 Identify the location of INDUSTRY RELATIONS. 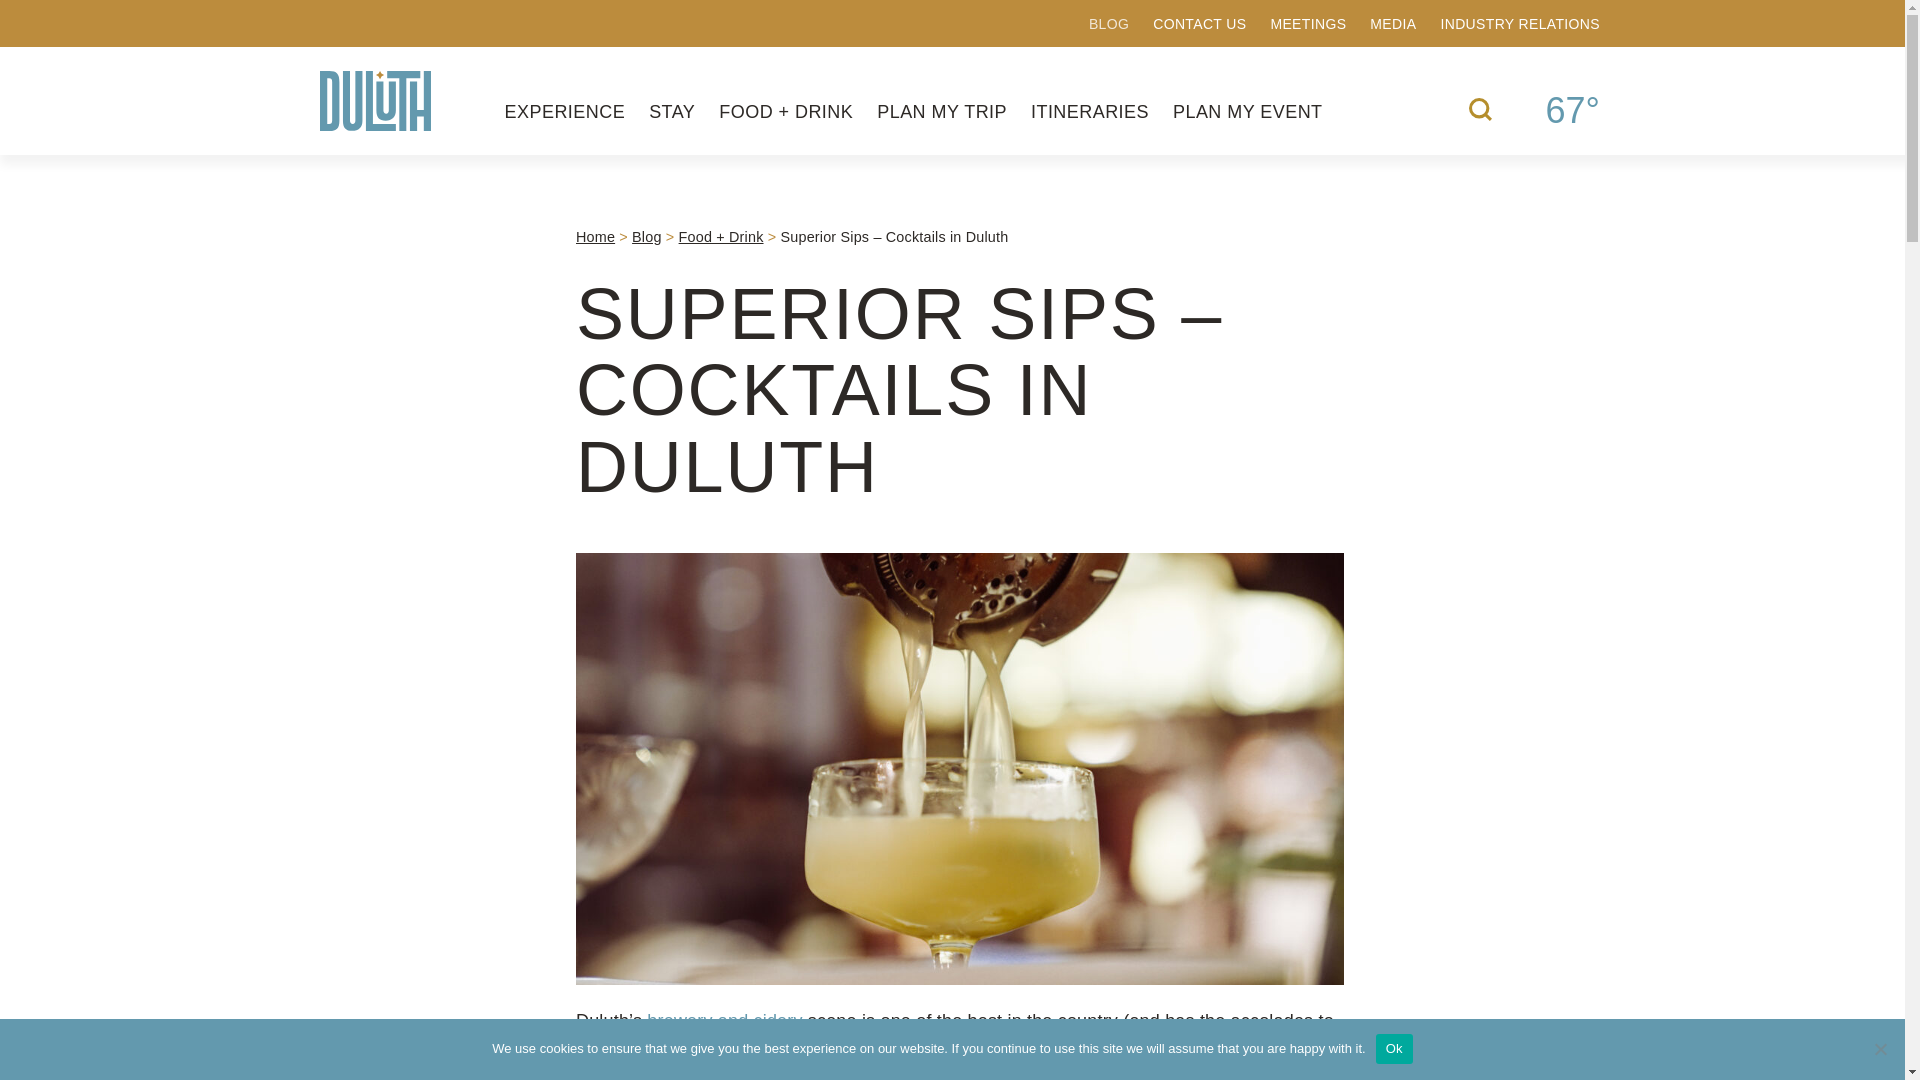
(1520, 24).